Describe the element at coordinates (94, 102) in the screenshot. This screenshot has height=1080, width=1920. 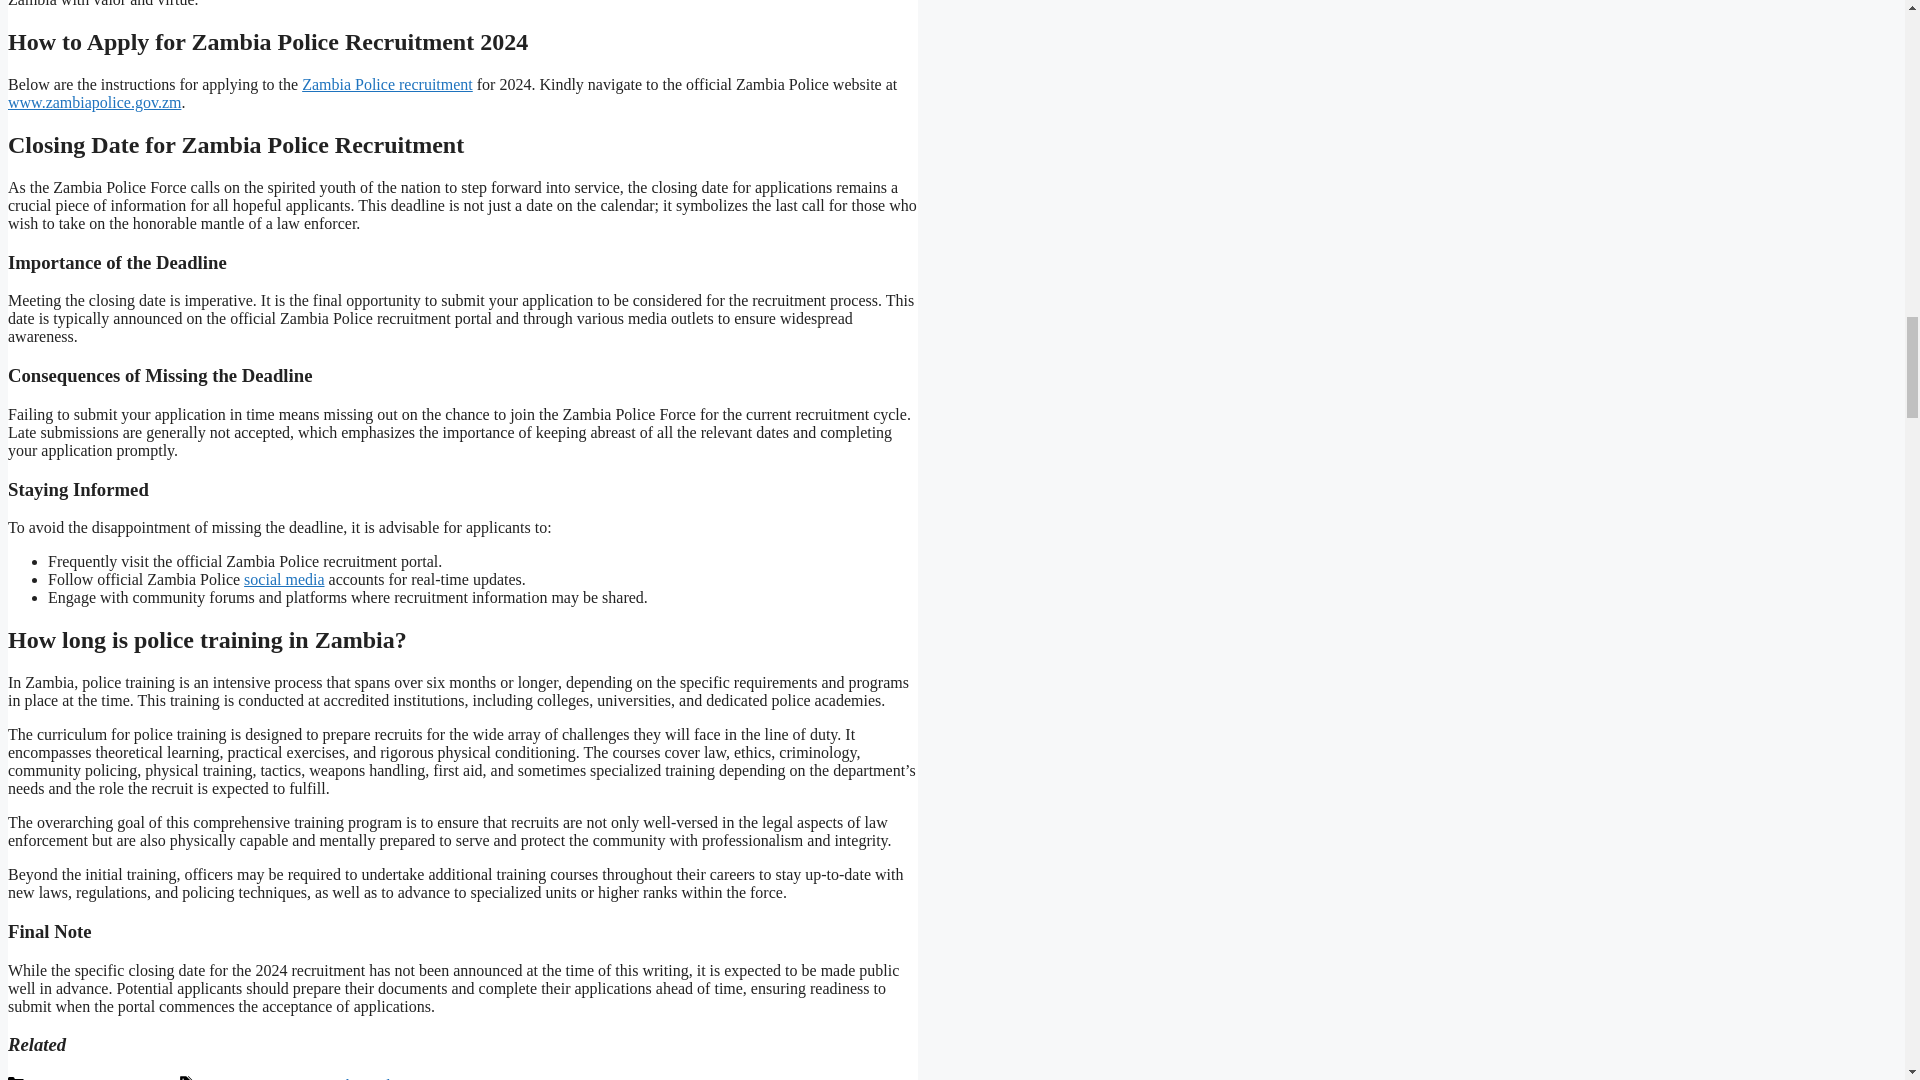
I see `www.zambiapolice.gov.zm` at that location.